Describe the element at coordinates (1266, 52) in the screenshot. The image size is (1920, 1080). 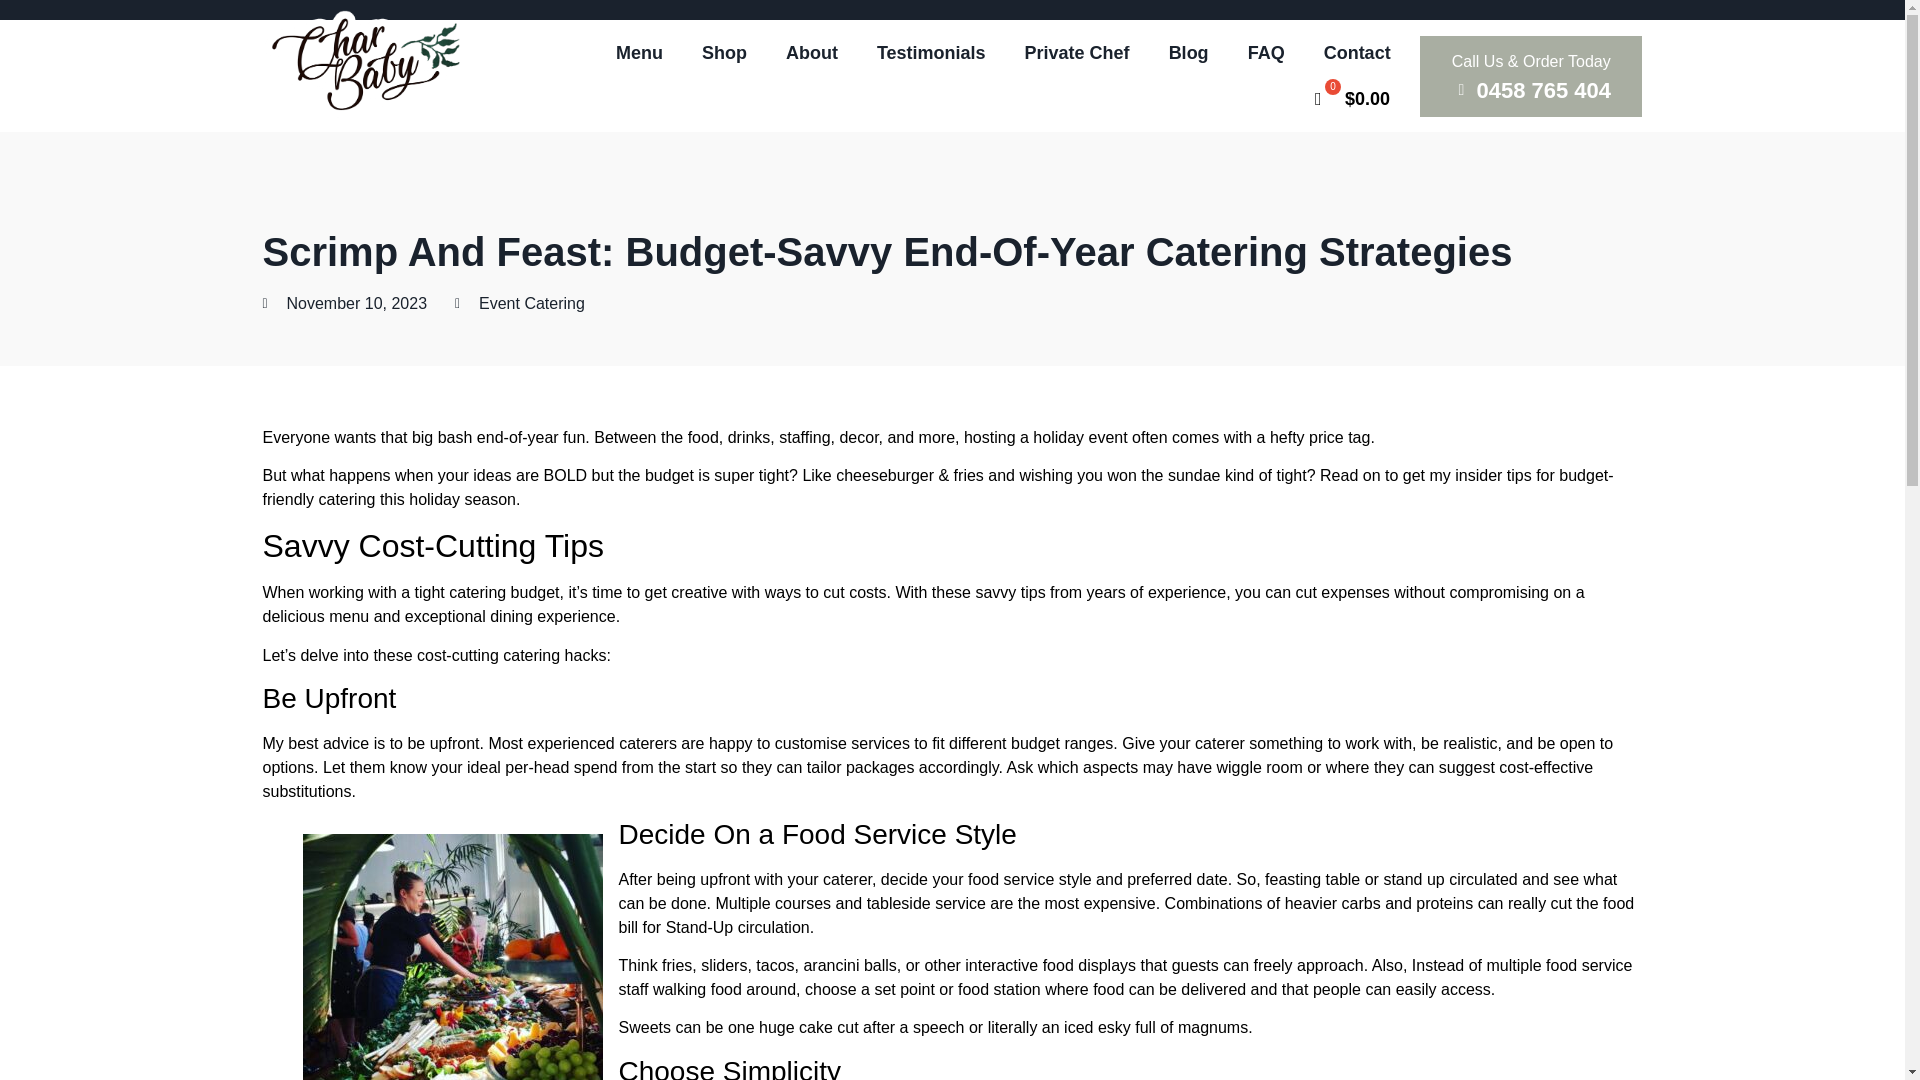
I see `FAQ` at that location.